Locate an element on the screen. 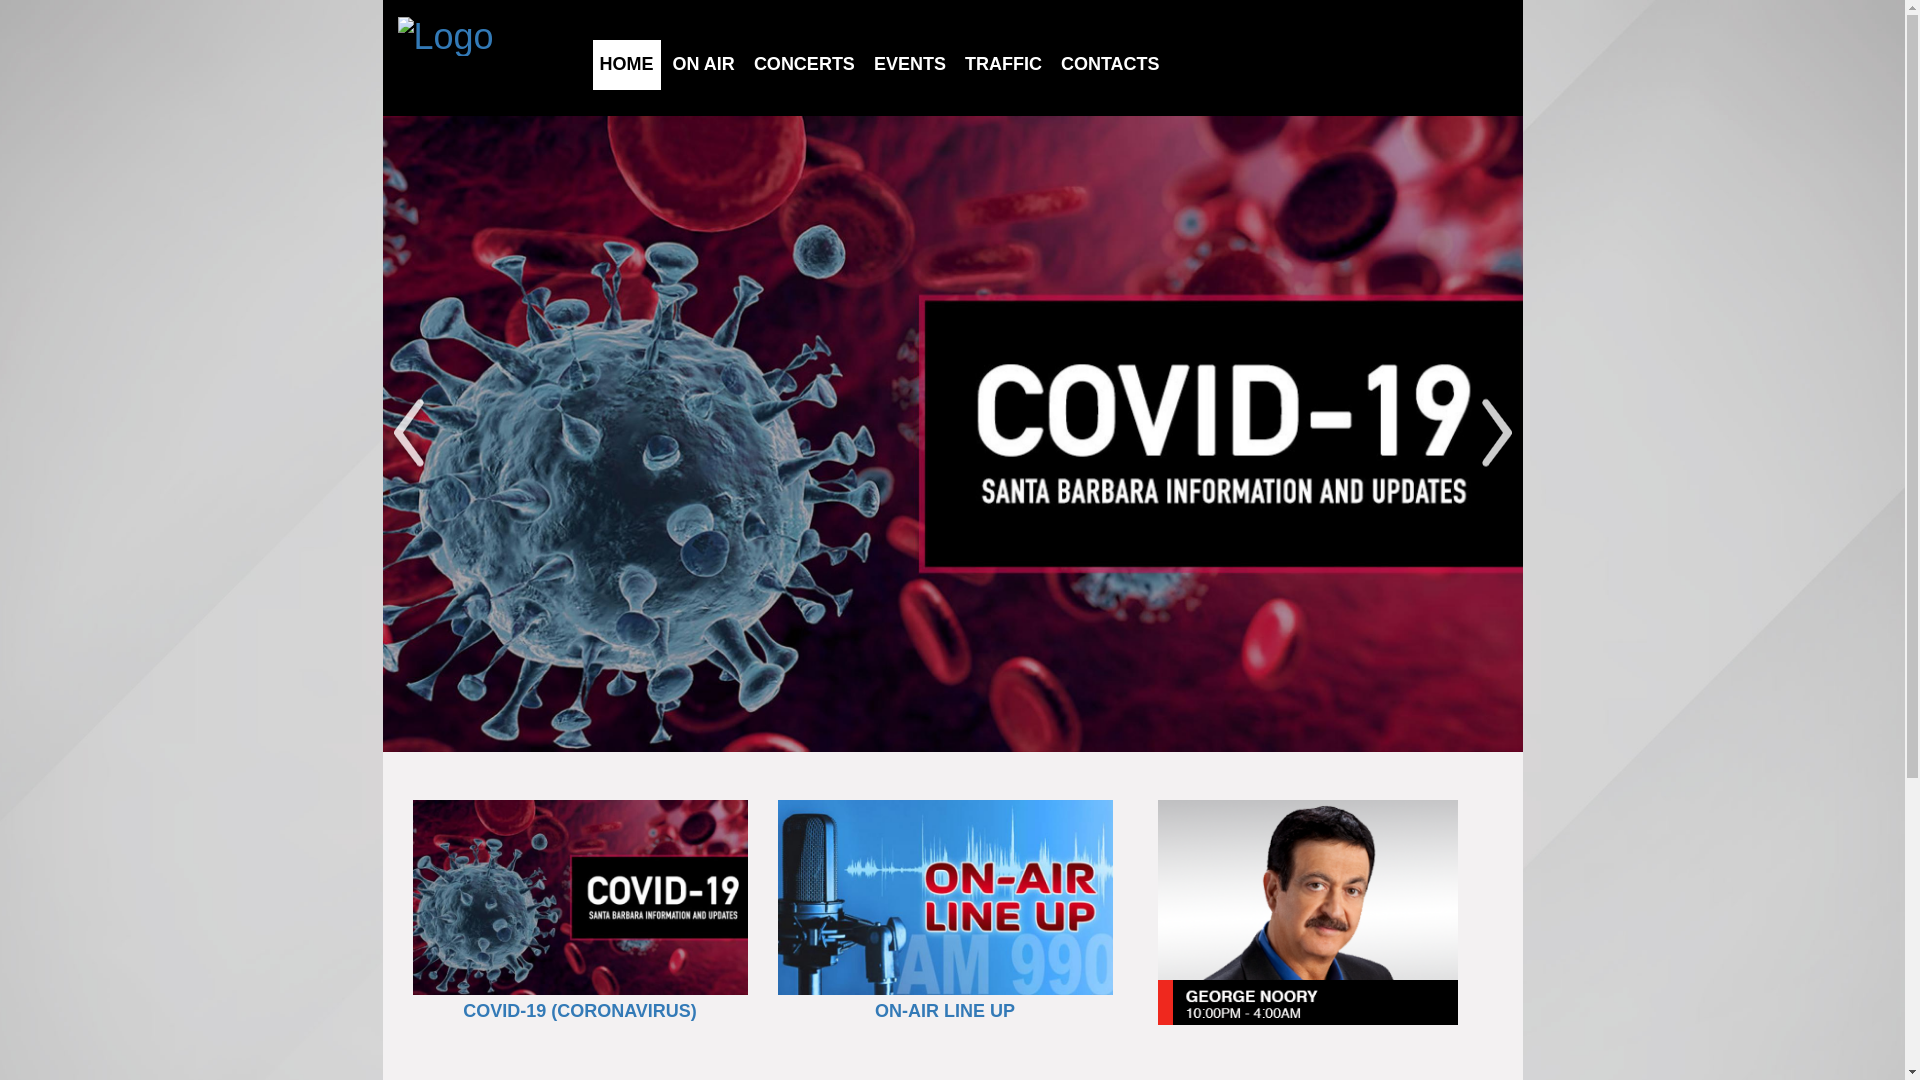 This screenshot has height=1080, width=1920. HOME is located at coordinates (627, 64).